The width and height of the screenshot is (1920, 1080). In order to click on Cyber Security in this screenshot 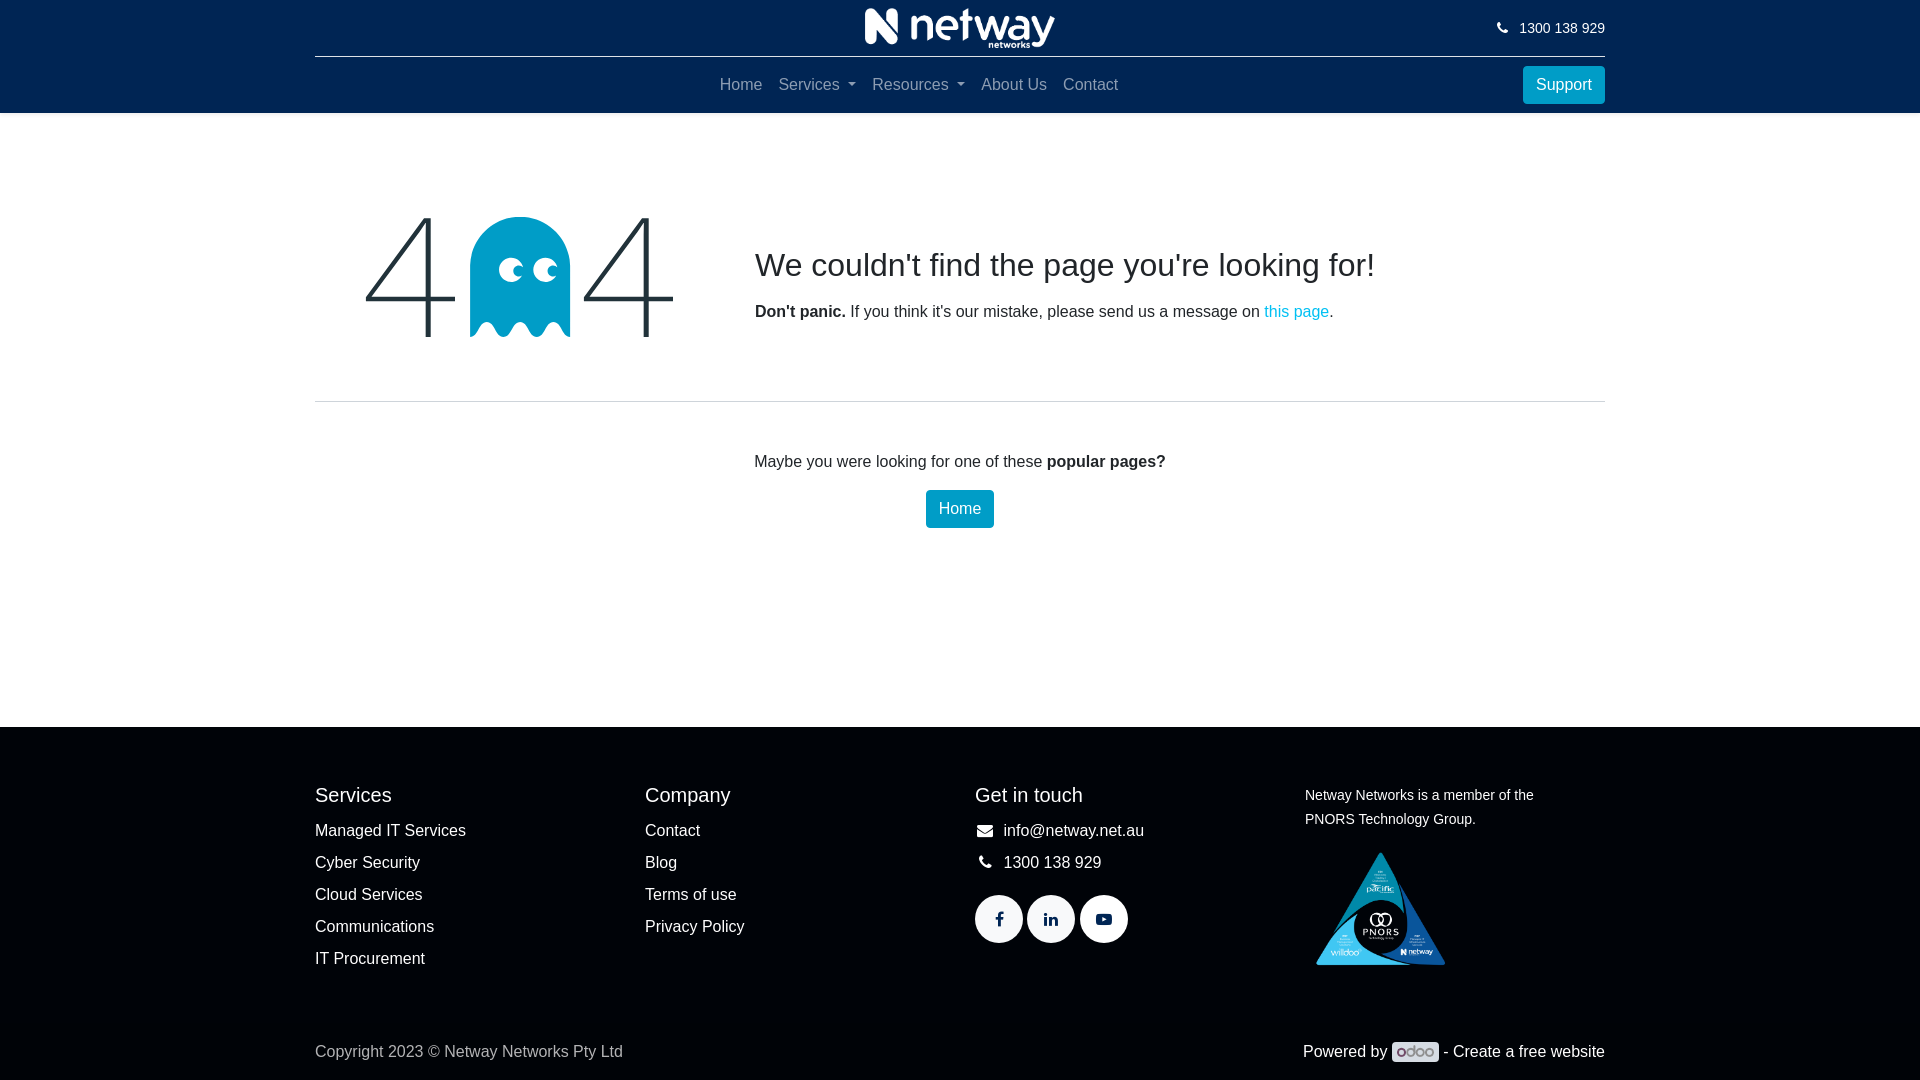, I will do `click(368, 862)`.